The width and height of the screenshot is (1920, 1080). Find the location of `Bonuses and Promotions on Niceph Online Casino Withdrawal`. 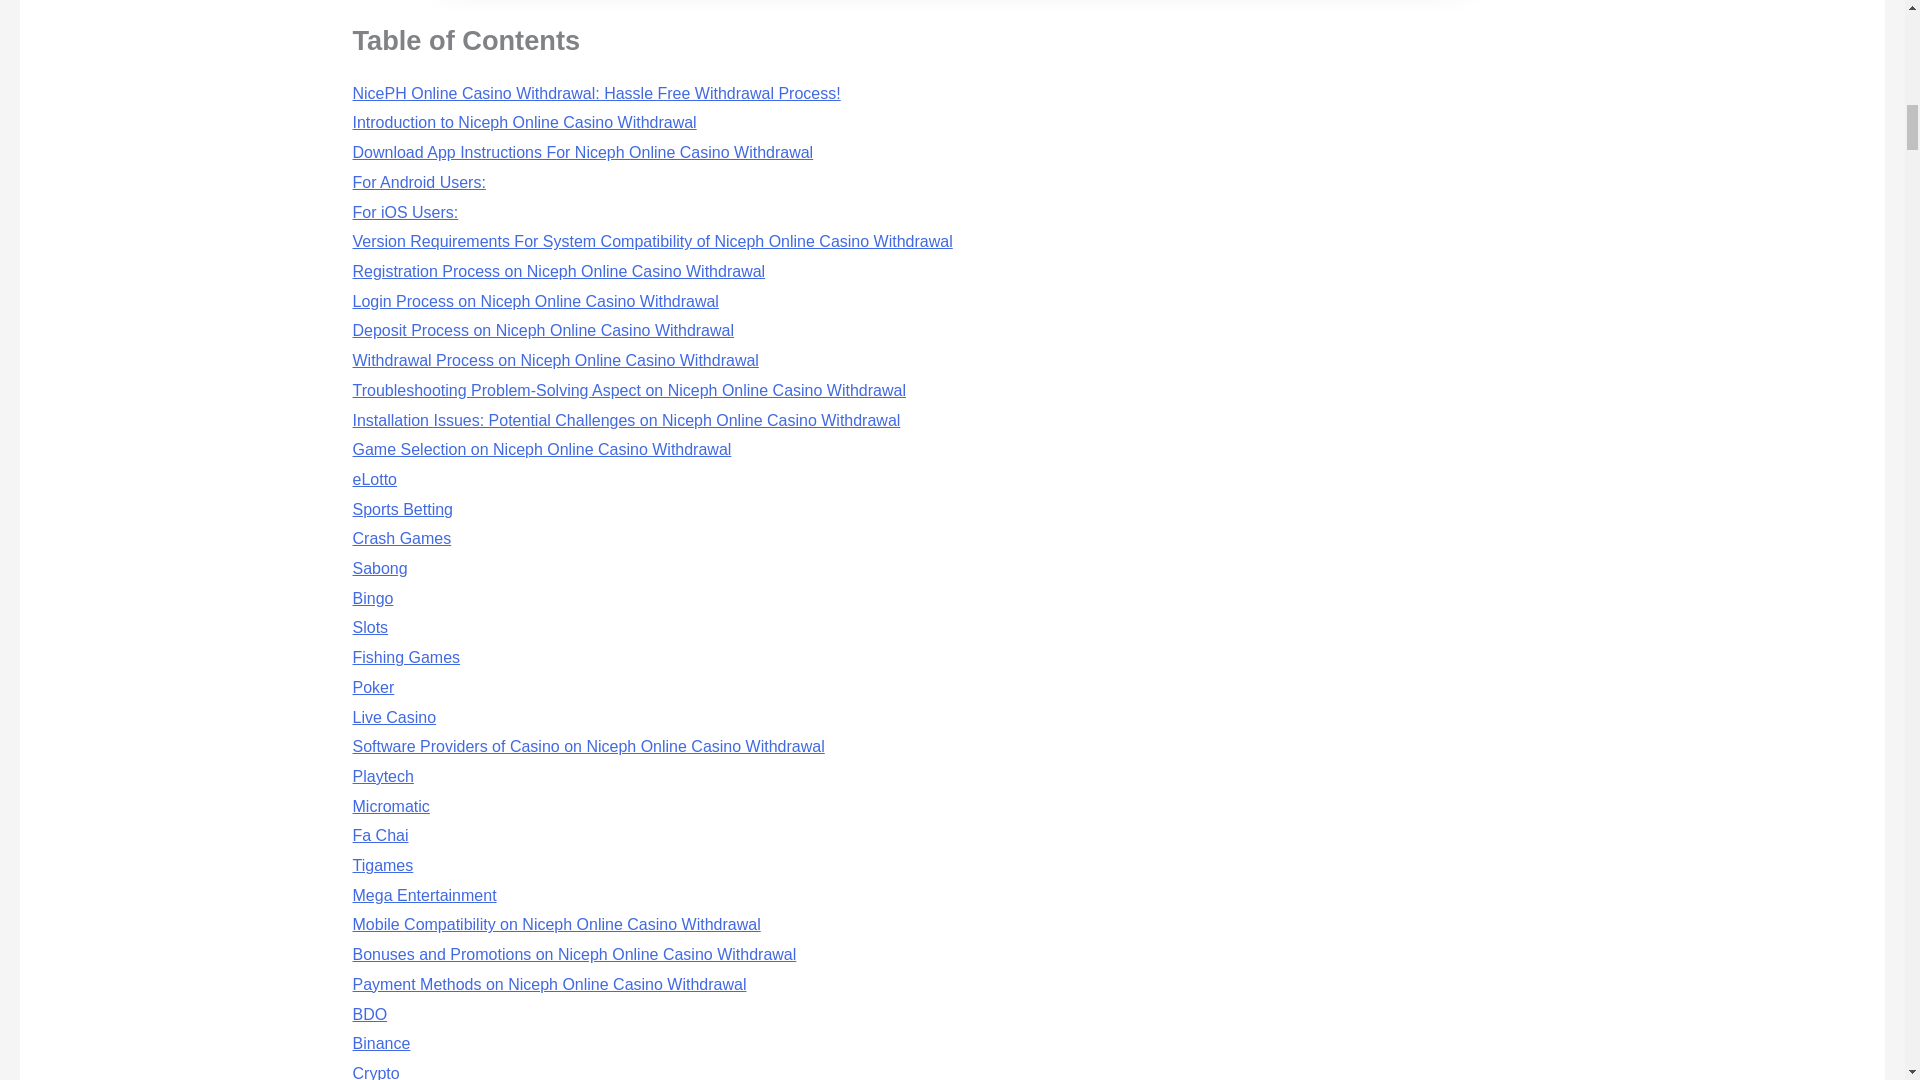

Bonuses and Promotions on Niceph Online Casino Withdrawal is located at coordinates (574, 954).